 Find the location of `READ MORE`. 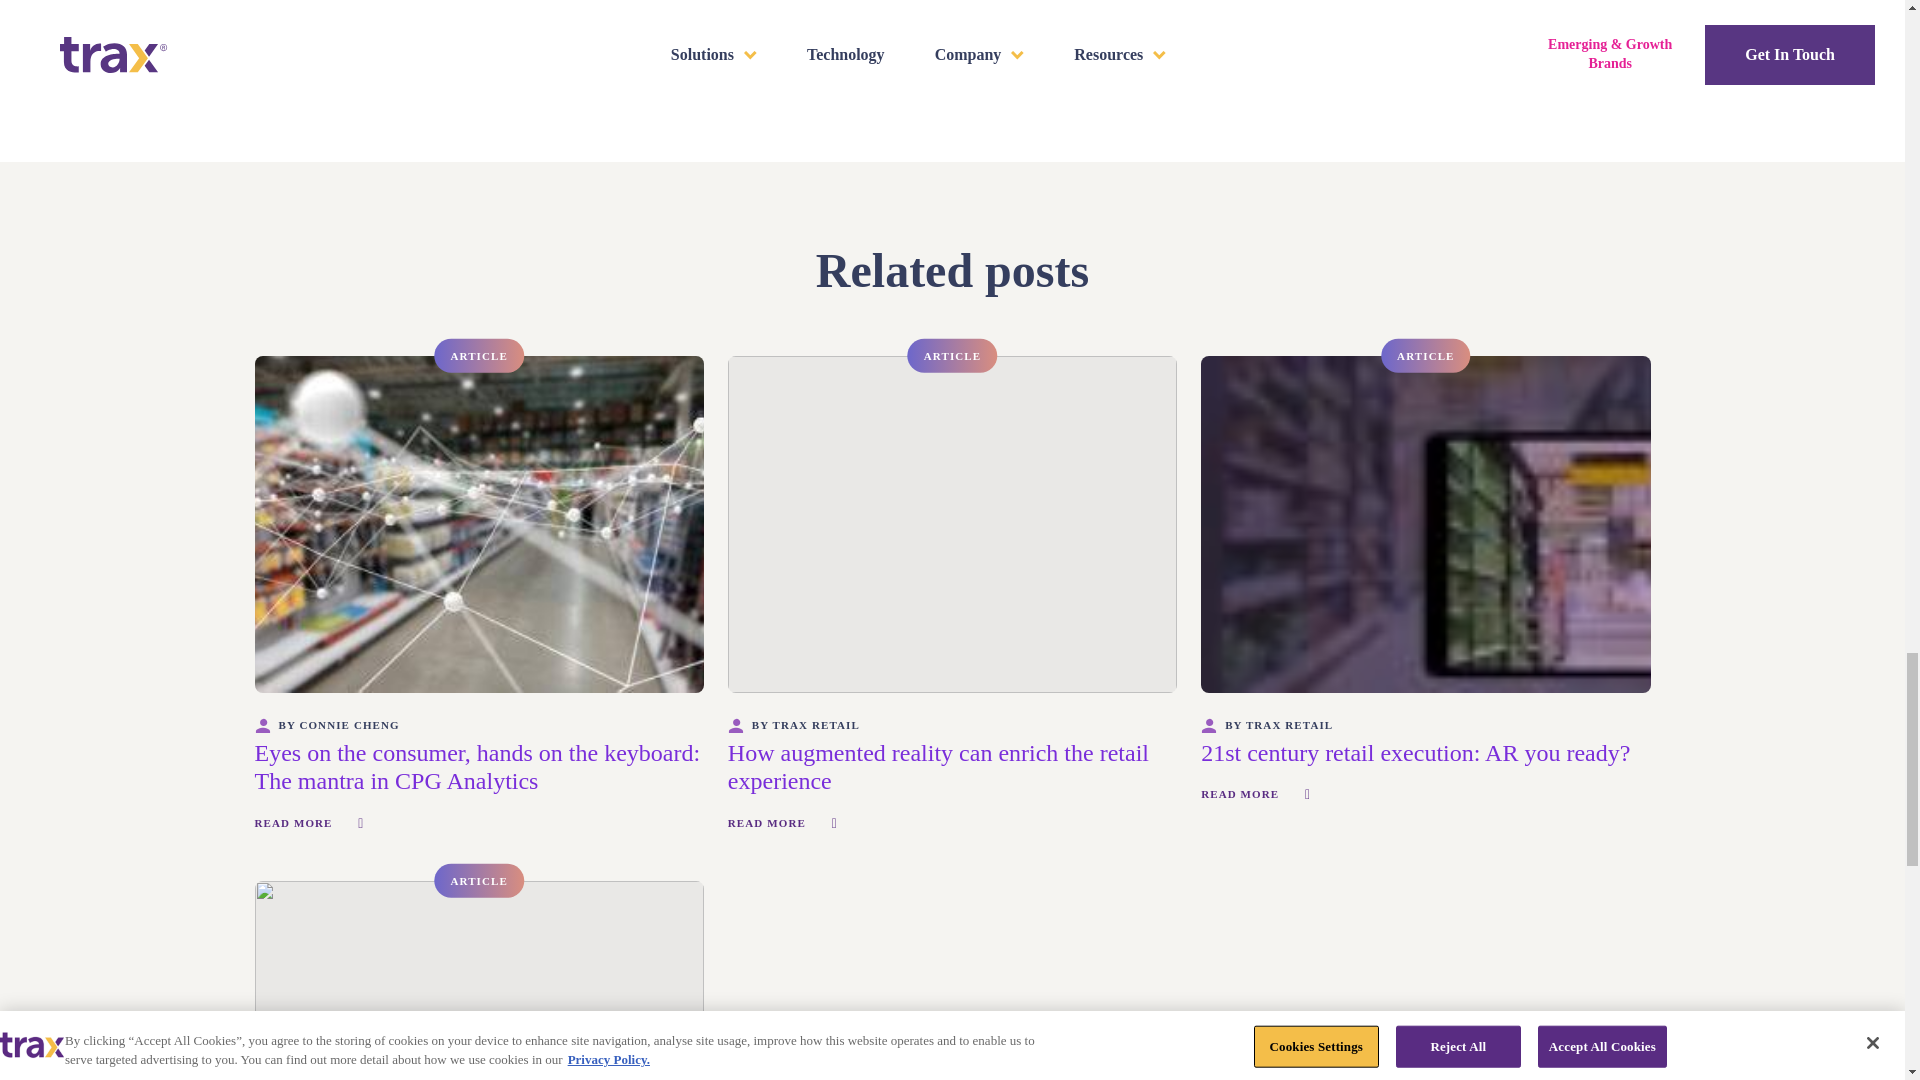

READ MORE is located at coordinates (308, 823).